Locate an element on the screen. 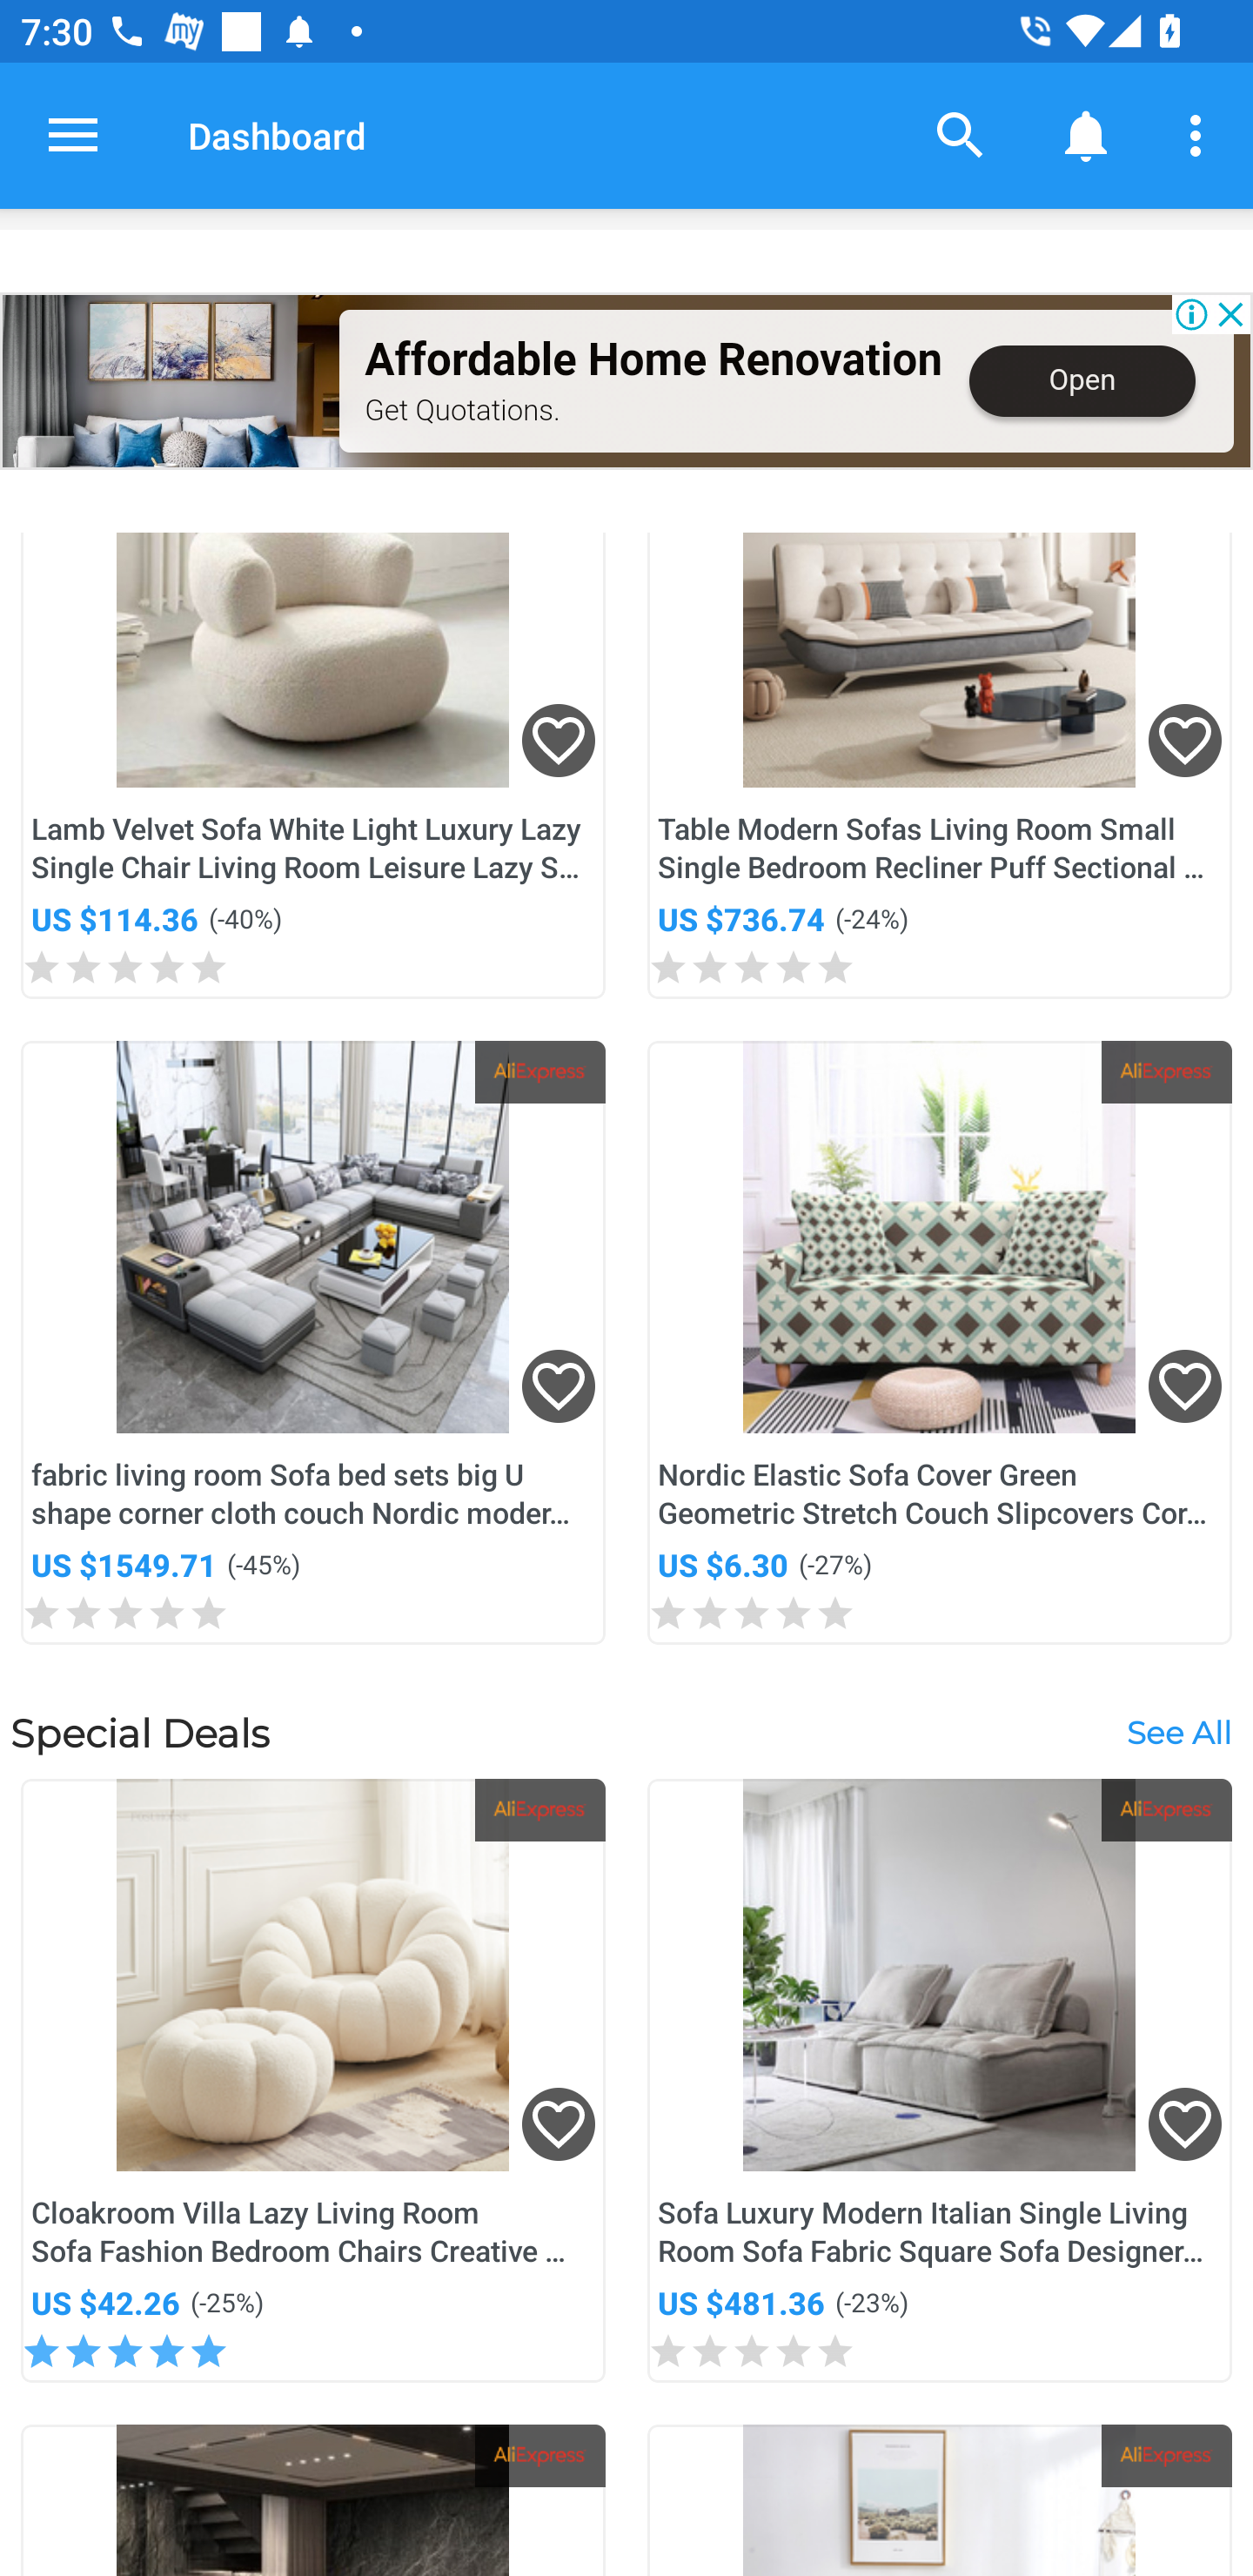 This screenshot has width=1253, height=2576. Affordable Home Renovation is located at coordinates (653, 360).